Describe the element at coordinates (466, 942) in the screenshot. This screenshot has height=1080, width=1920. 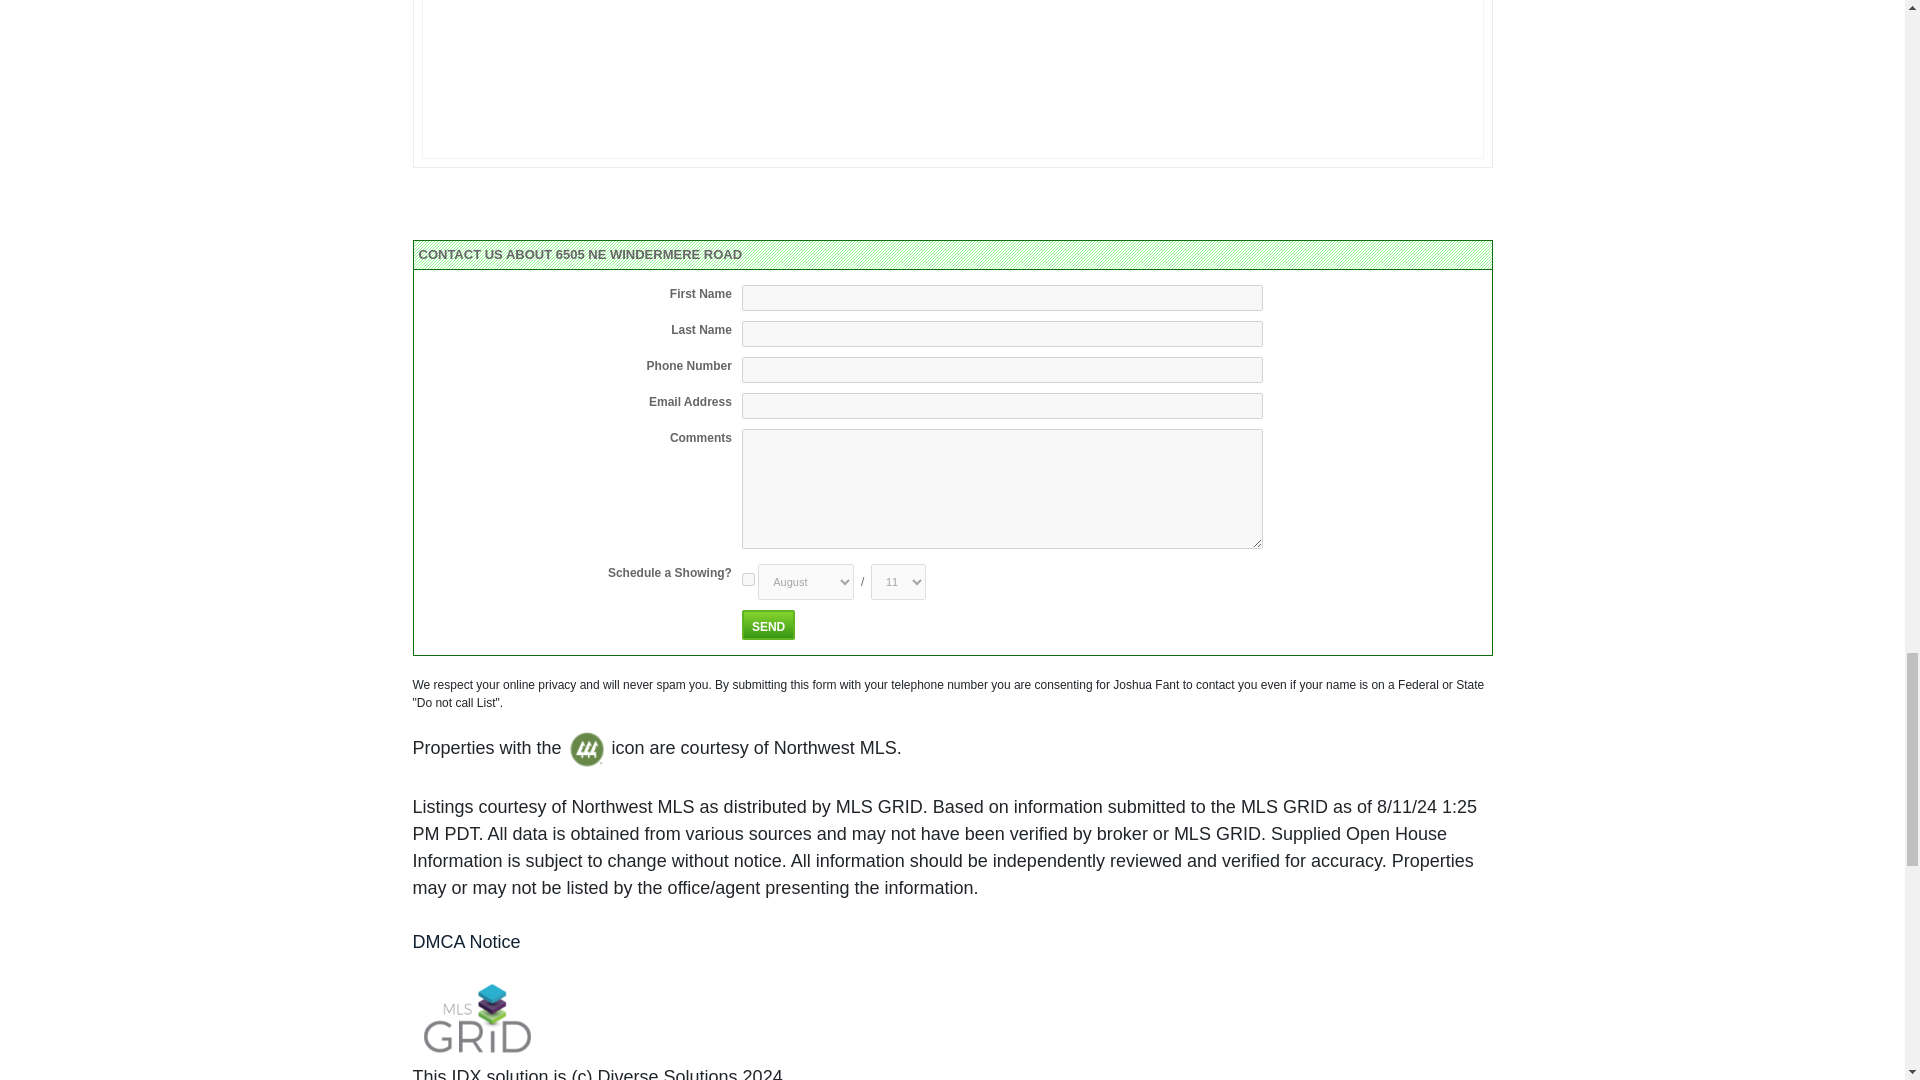
I see `DMCA Notice` at that location.